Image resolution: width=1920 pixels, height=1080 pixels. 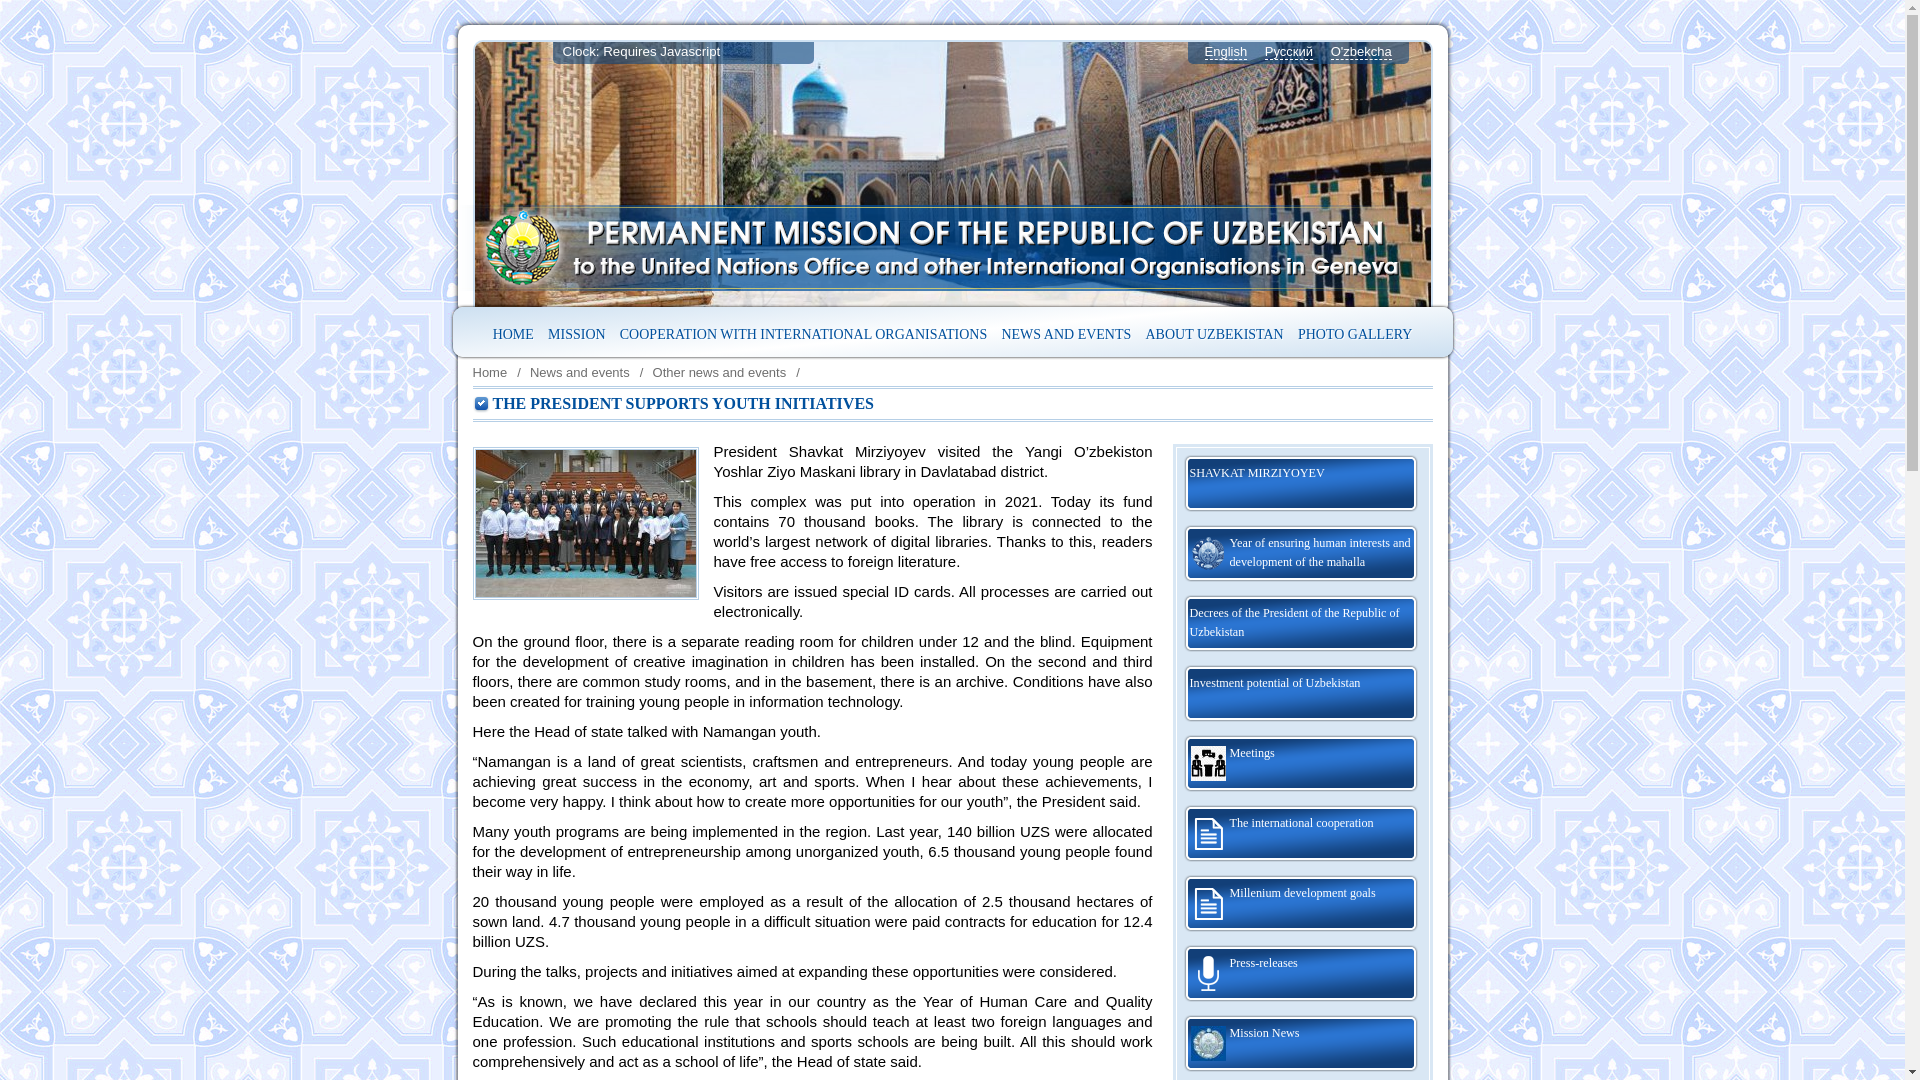 I want to click on Press-releases, so click(x=1300, y=974).